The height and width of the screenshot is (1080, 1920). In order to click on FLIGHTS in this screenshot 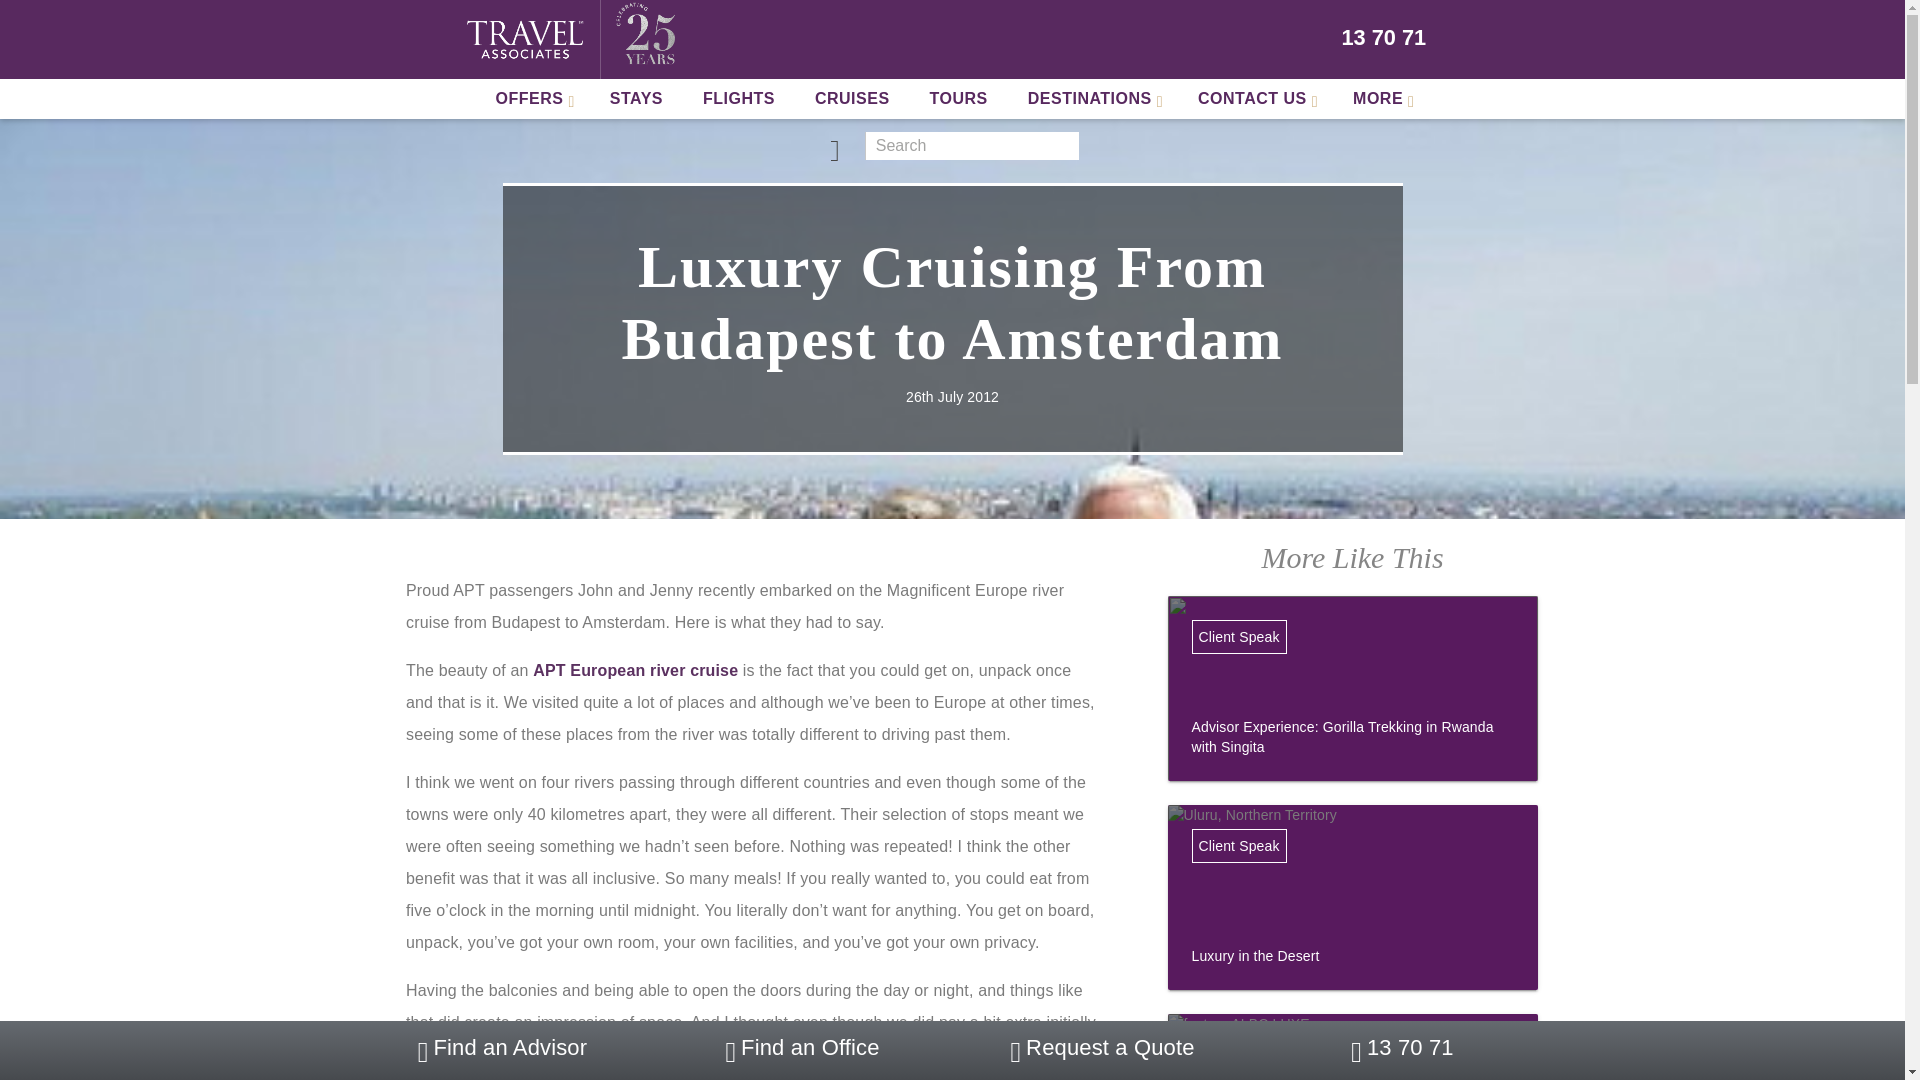, I will do `click(738, 98)`.